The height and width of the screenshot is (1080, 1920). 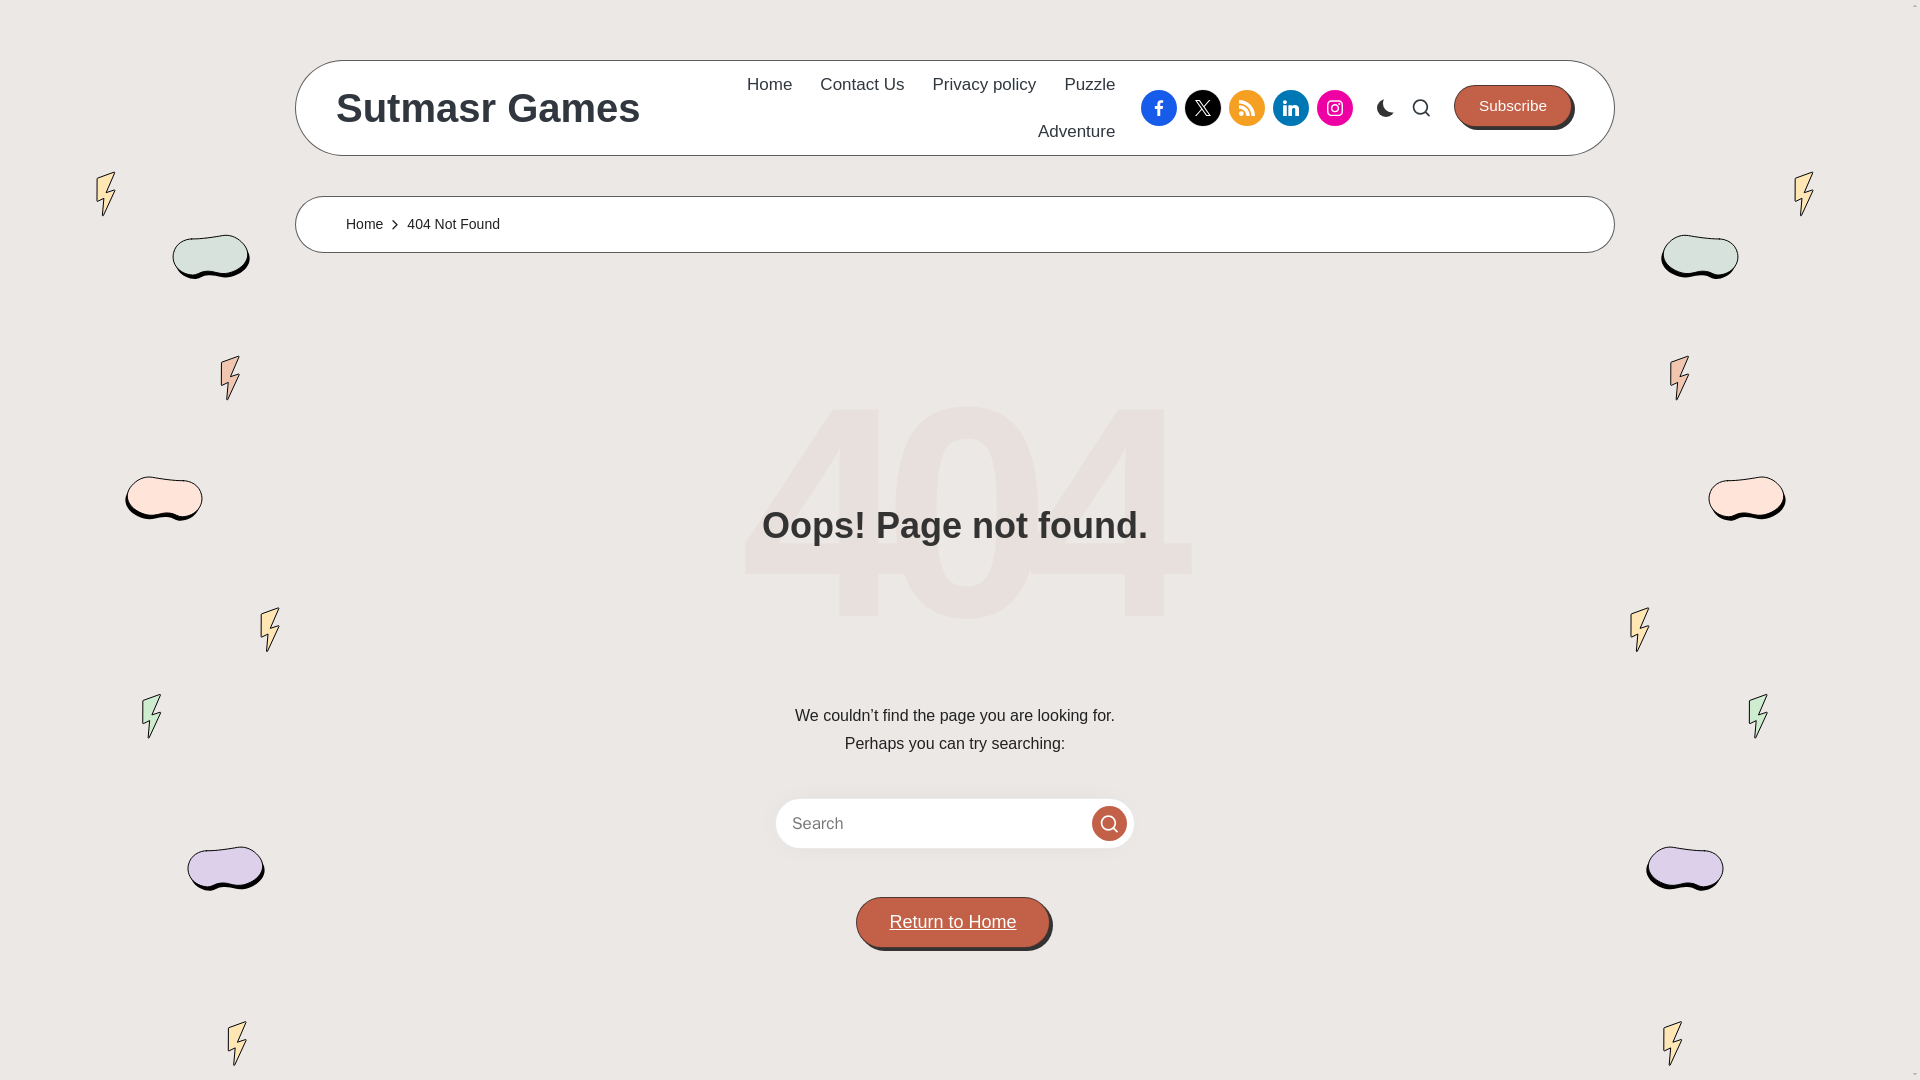 I want to click on Subscribe, so click(x=1512, y=106).